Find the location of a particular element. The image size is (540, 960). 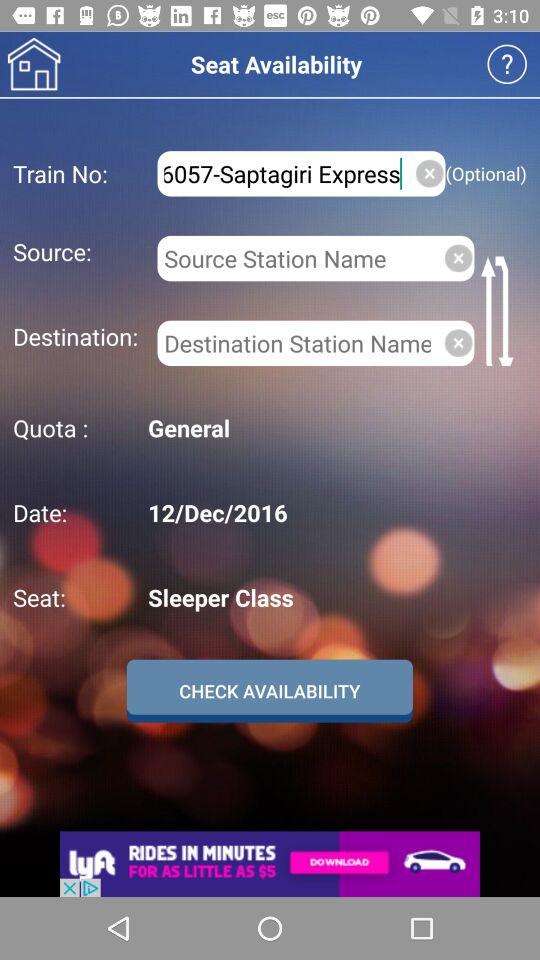

home image indian railway is located at coordinates (34, 64).